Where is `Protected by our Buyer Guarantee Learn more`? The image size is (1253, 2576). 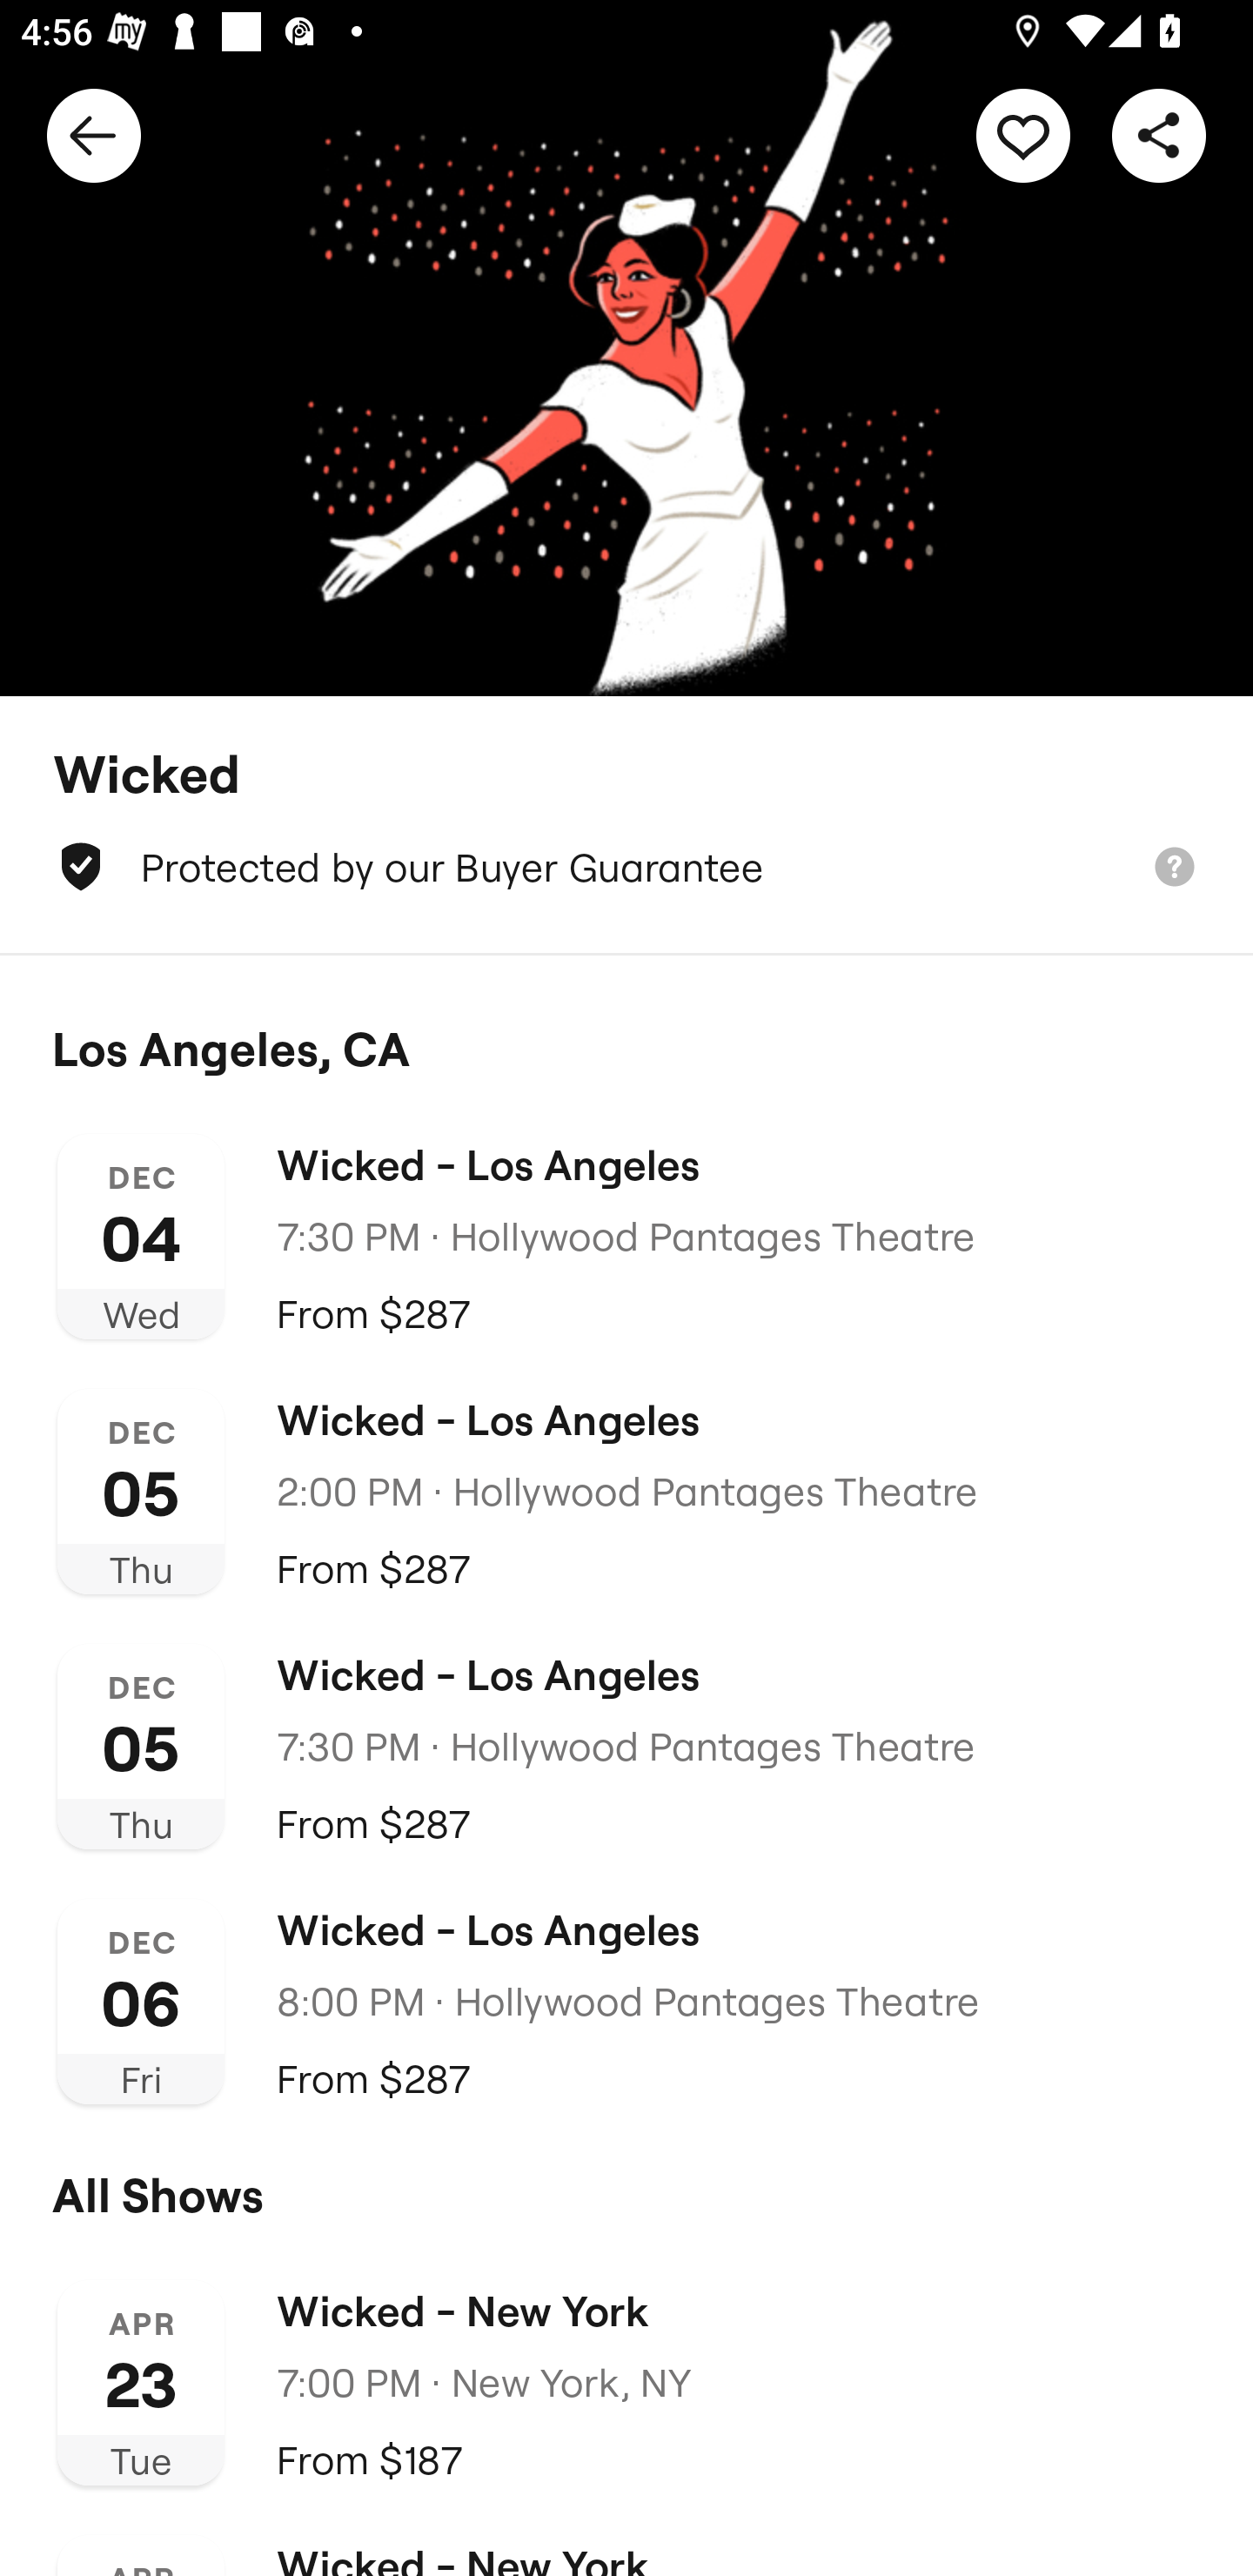
Protected by our Buyer Guarantee Learn more is located at coordinates (626, 867).